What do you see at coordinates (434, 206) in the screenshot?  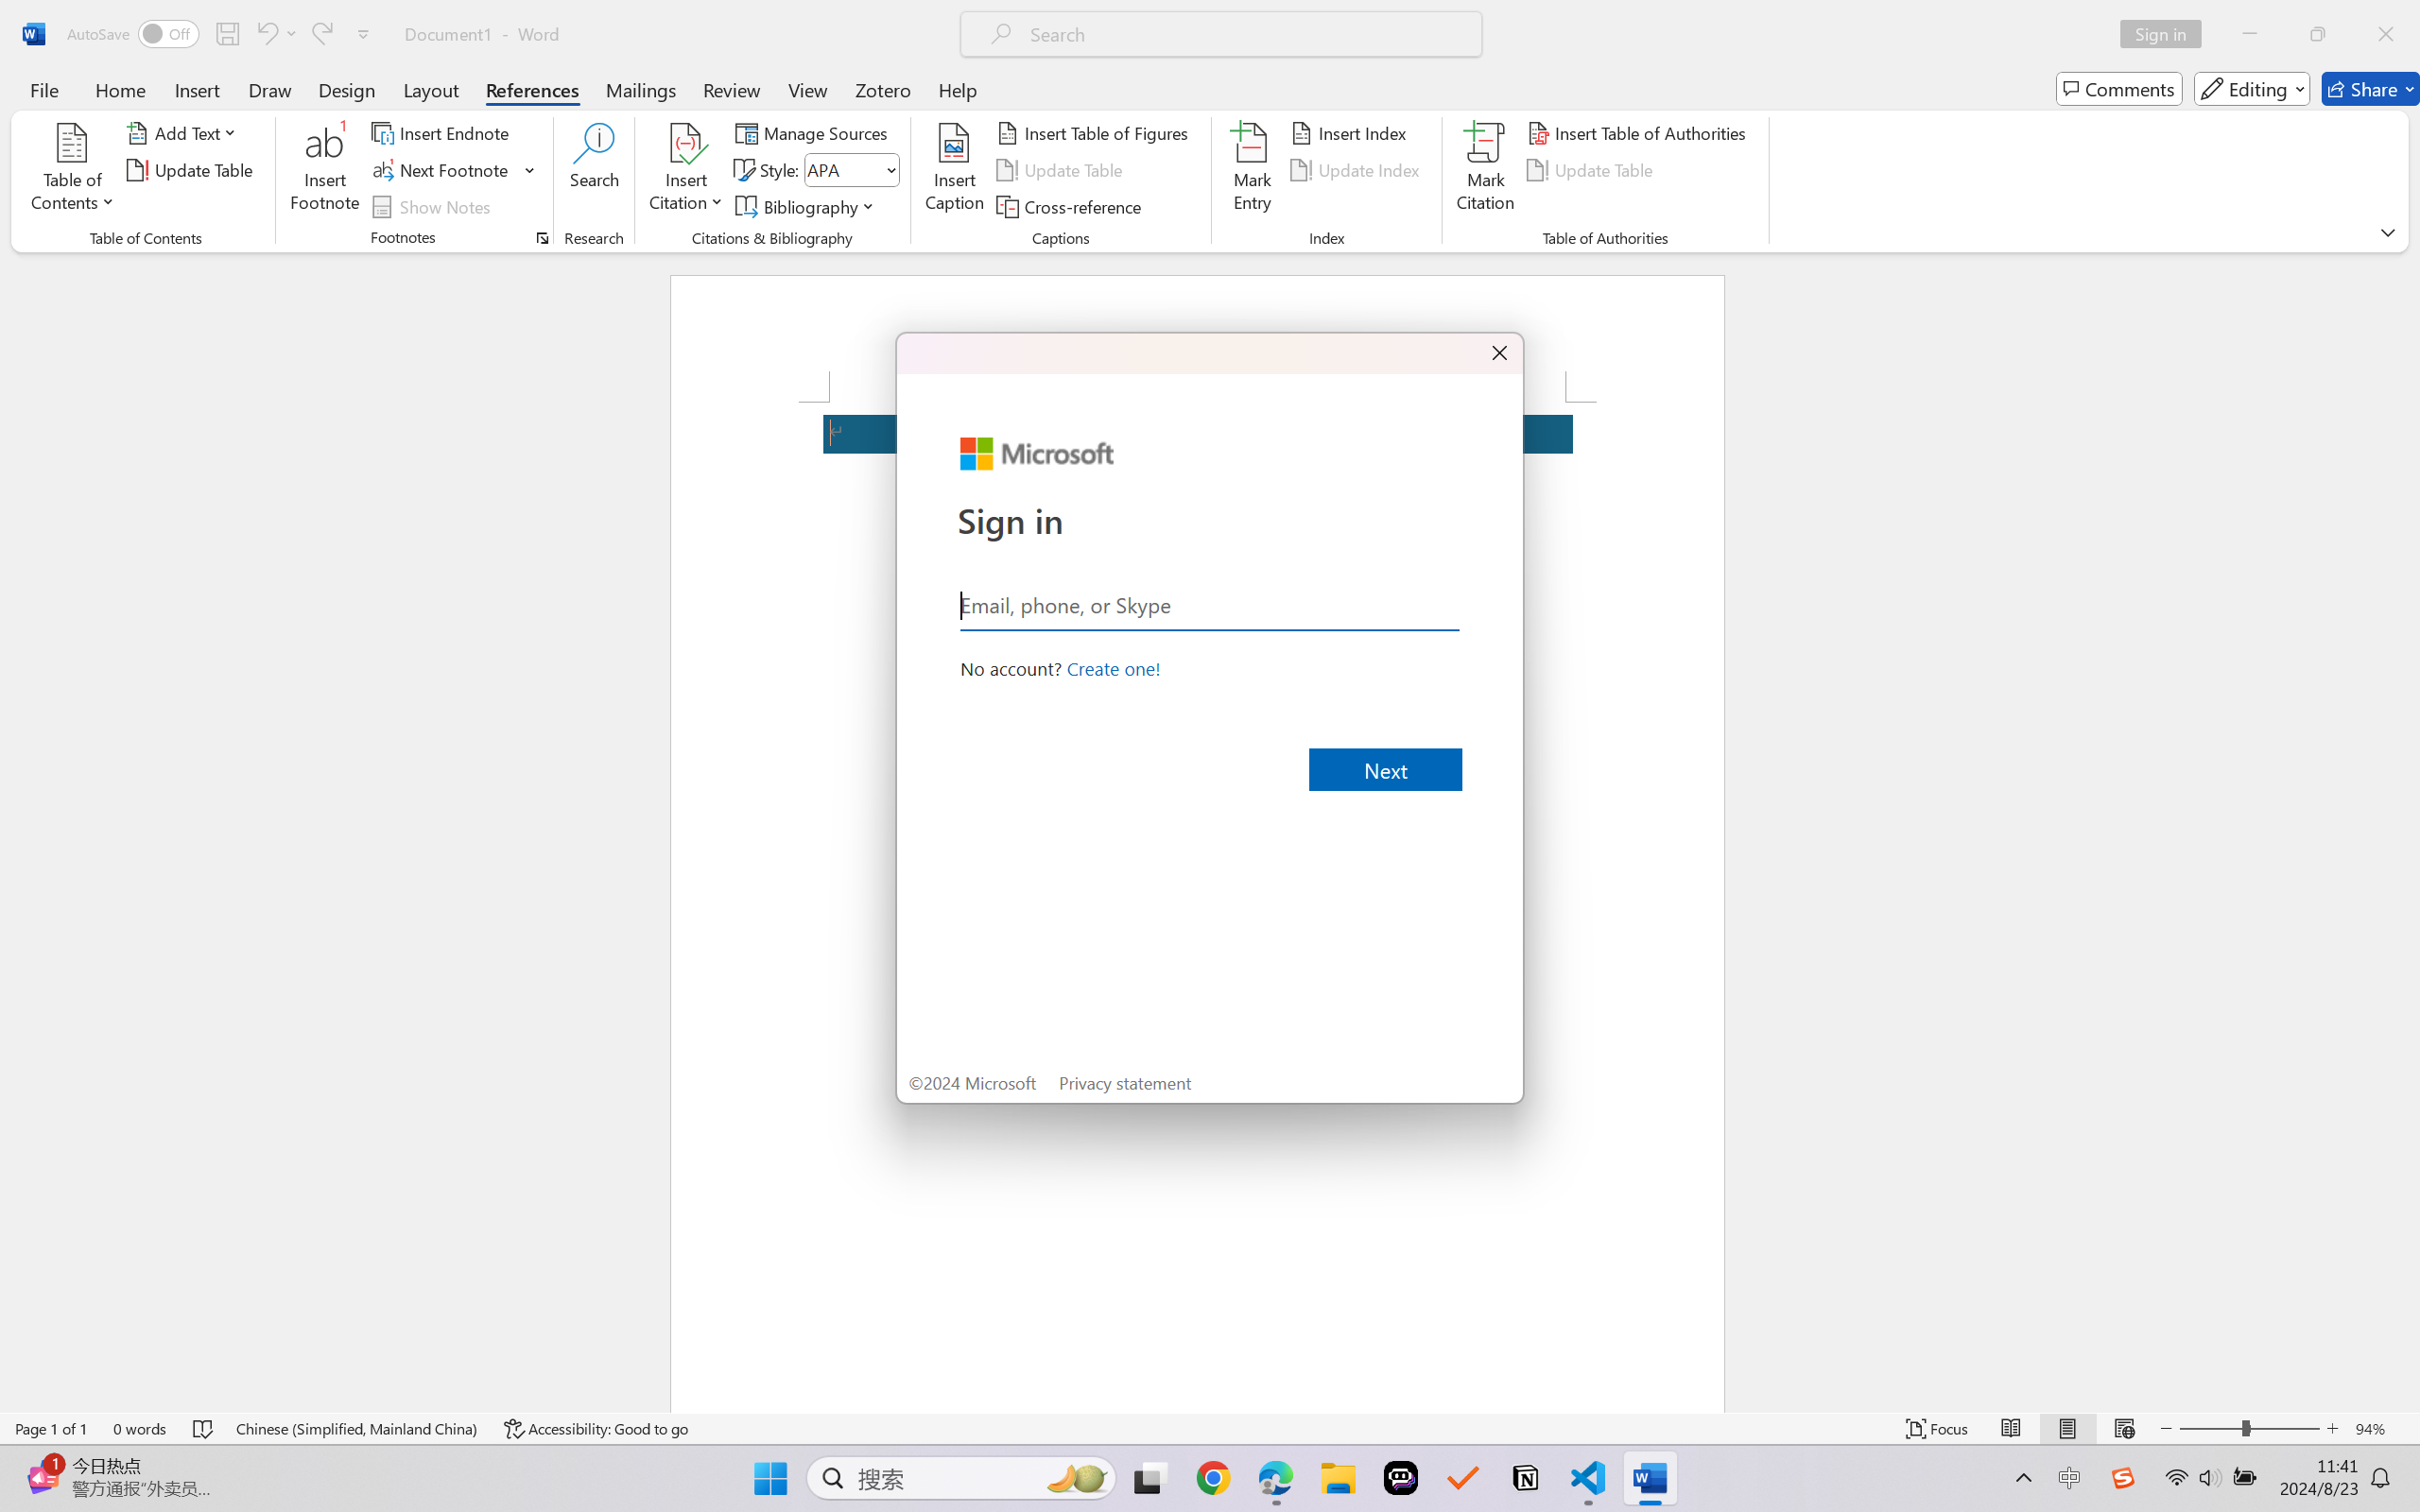 I see `Show Notes` at bounding box center [434, 206].